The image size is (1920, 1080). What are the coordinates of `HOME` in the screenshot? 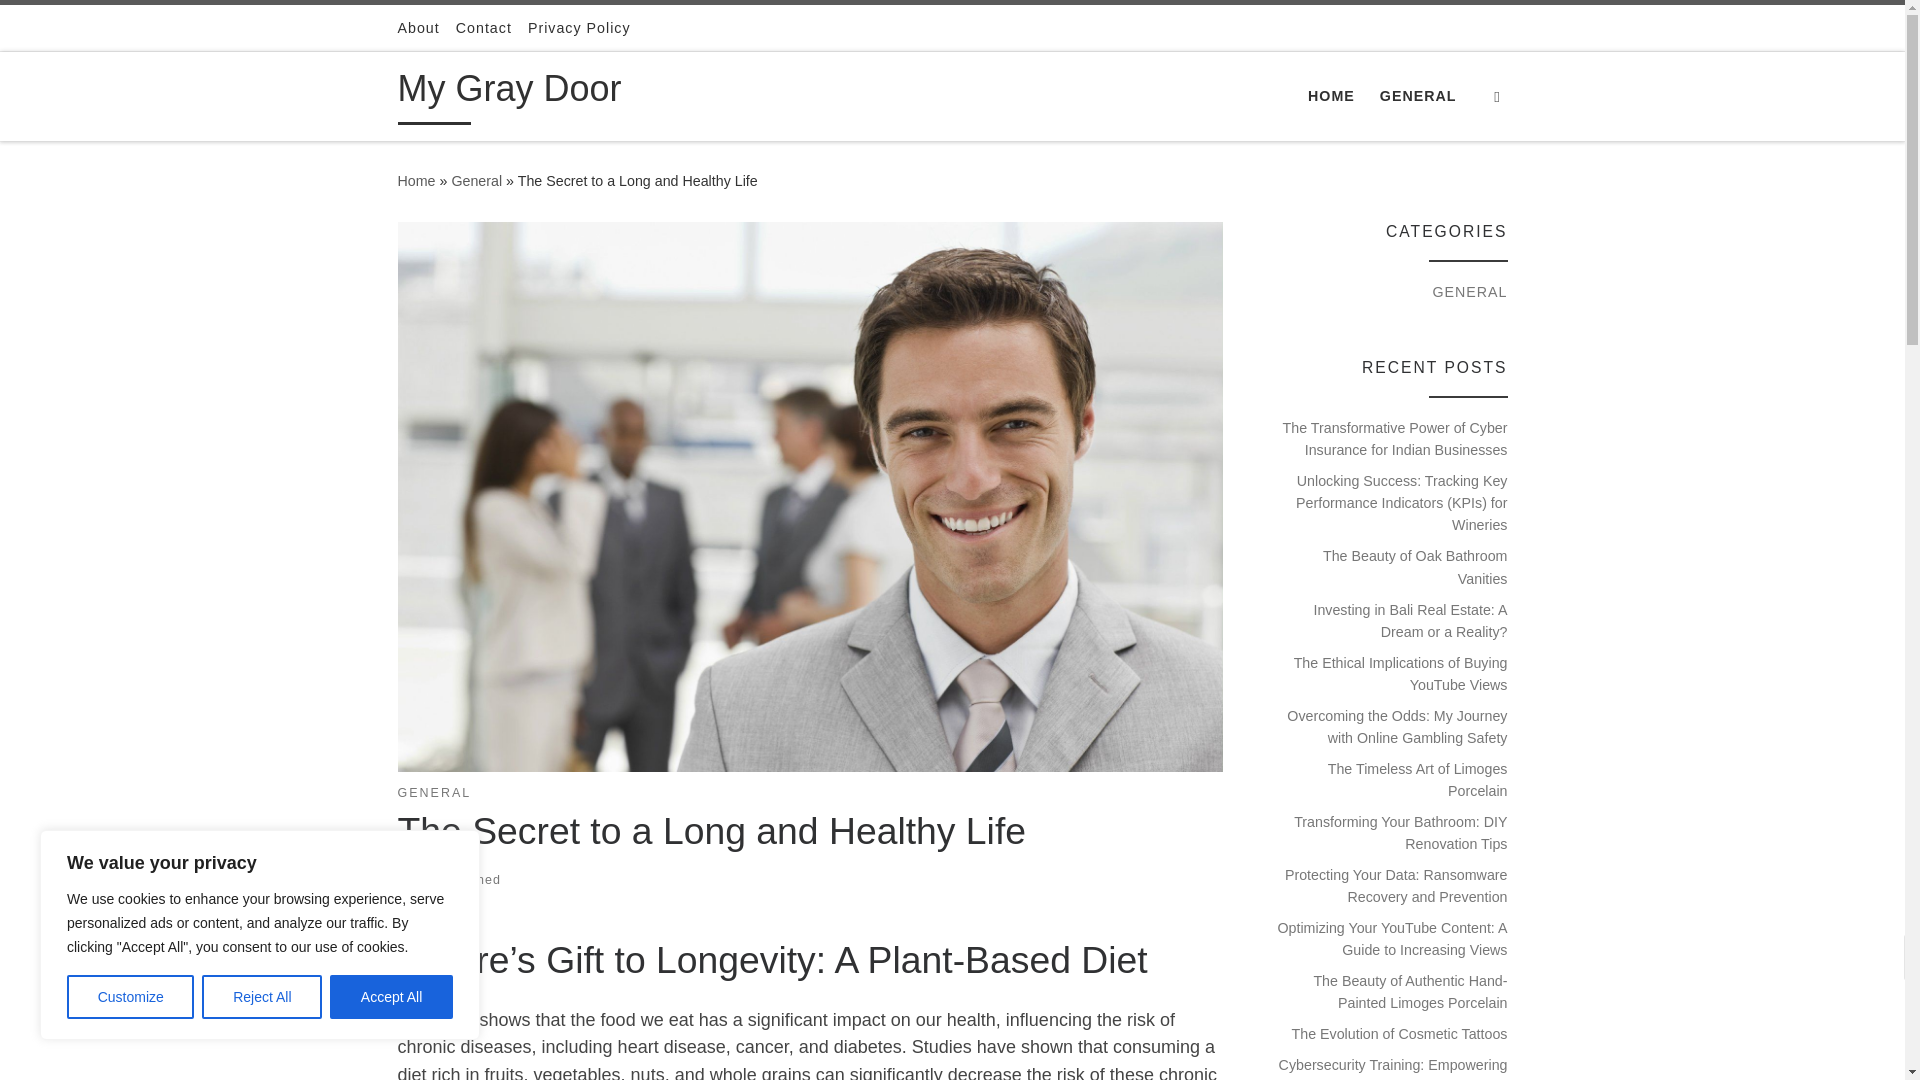 It's located at (1331, 95).